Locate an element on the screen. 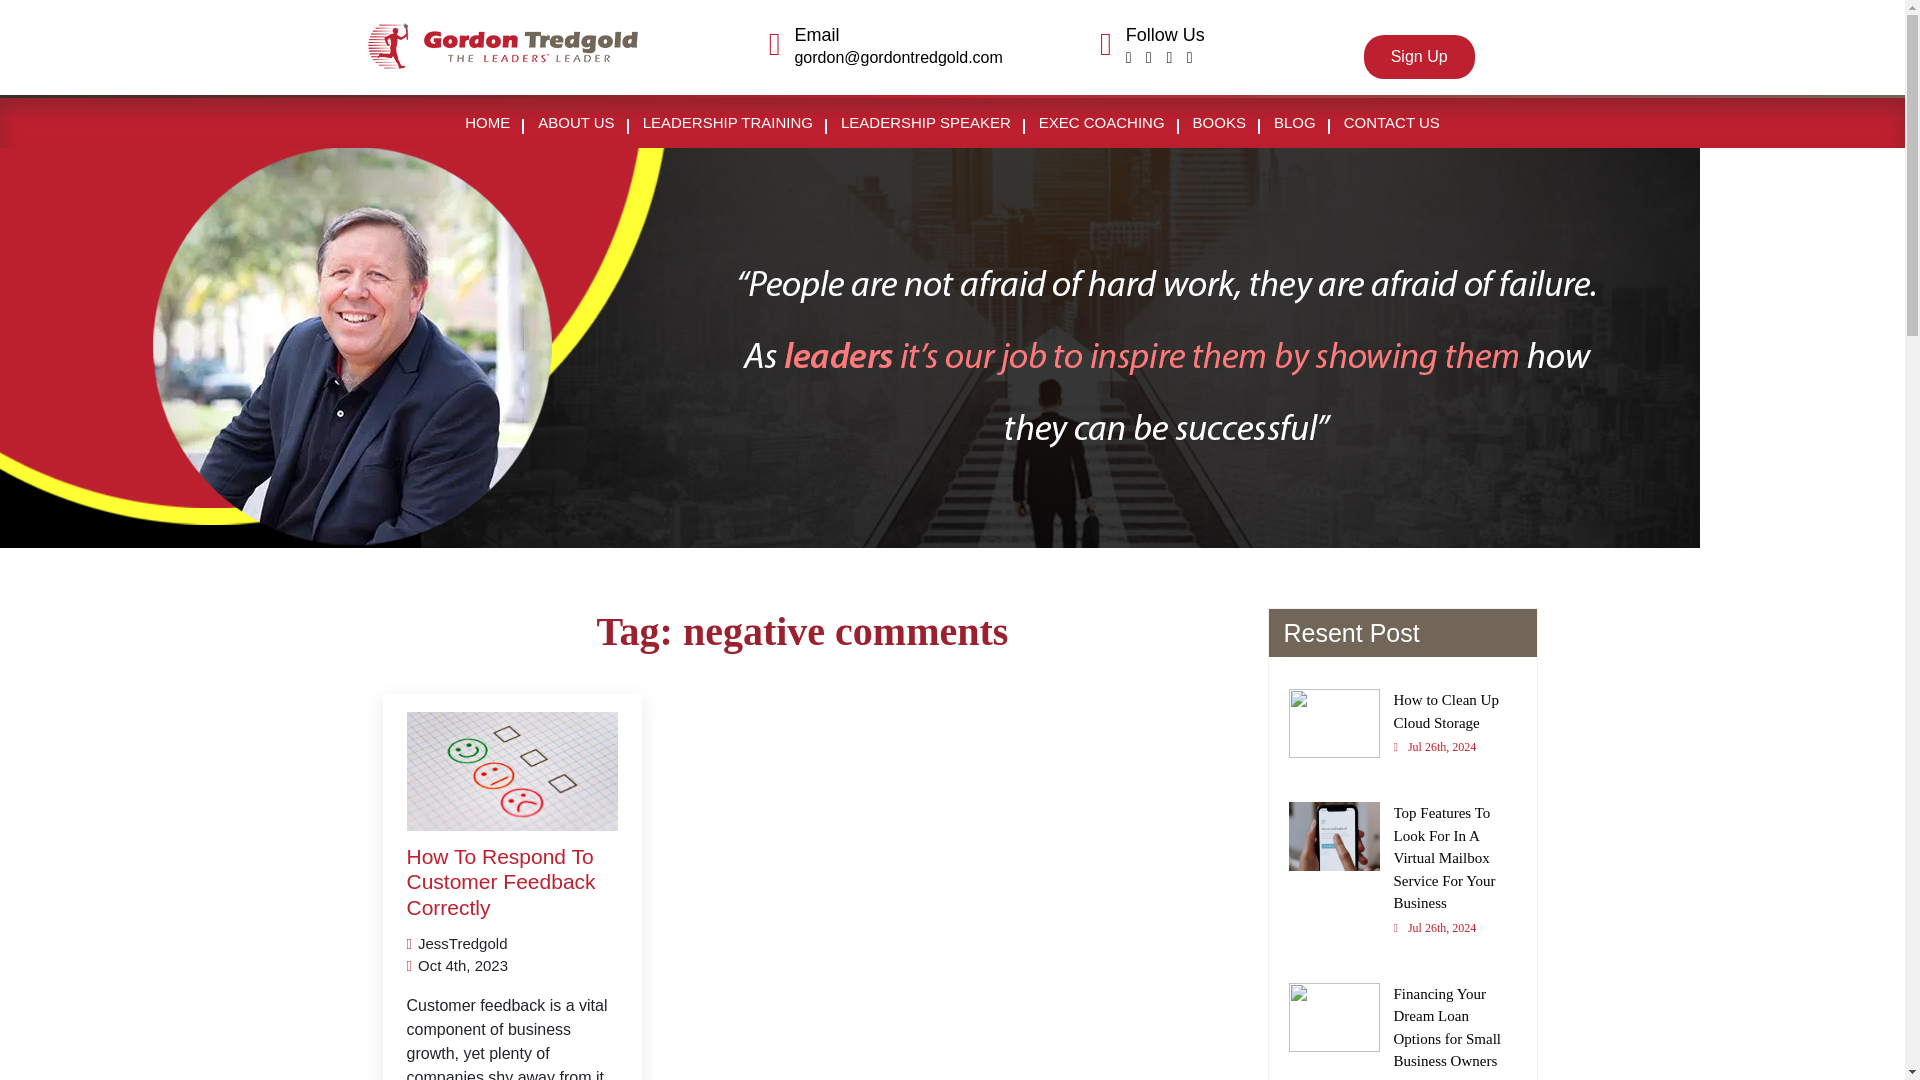  Sign Up is located at coordinates (728, 122).